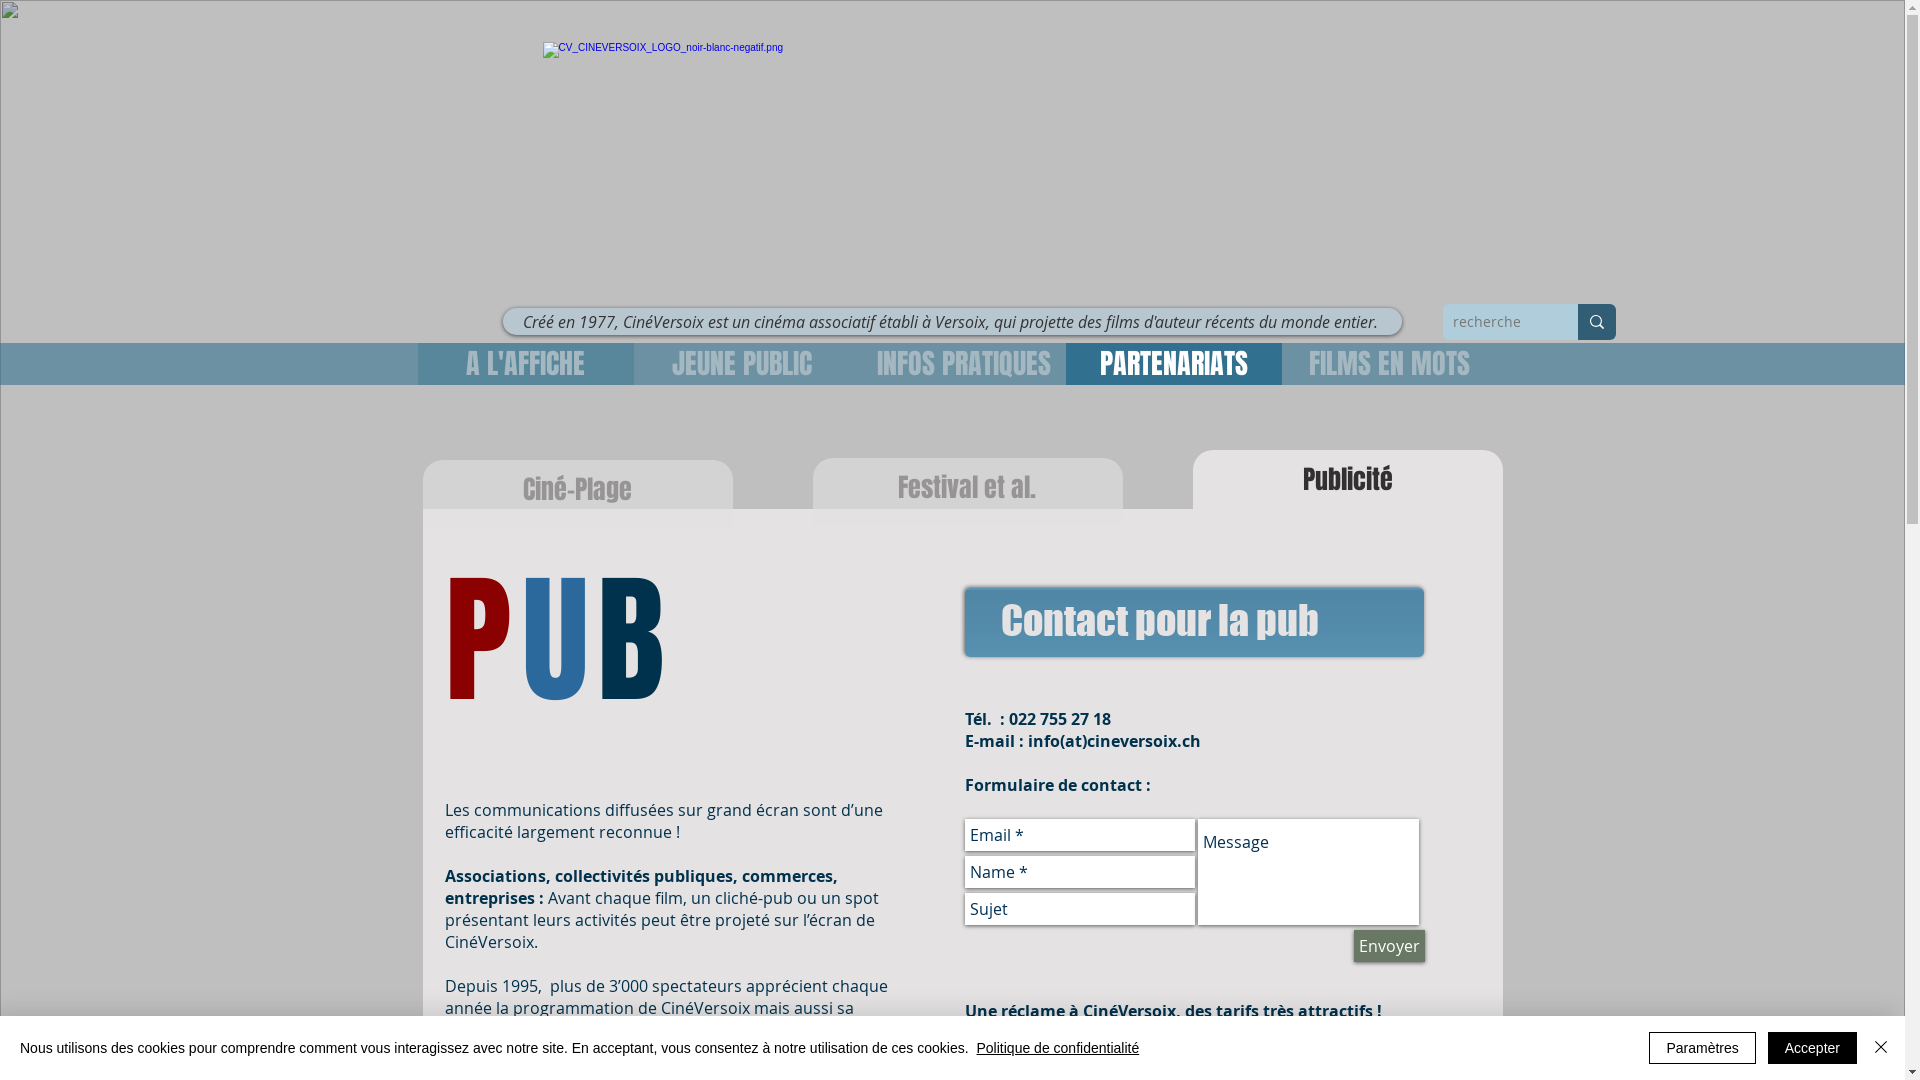  Describe the element at coordinates (1007, 322) in the screenshot. I see `qui ` at that location.